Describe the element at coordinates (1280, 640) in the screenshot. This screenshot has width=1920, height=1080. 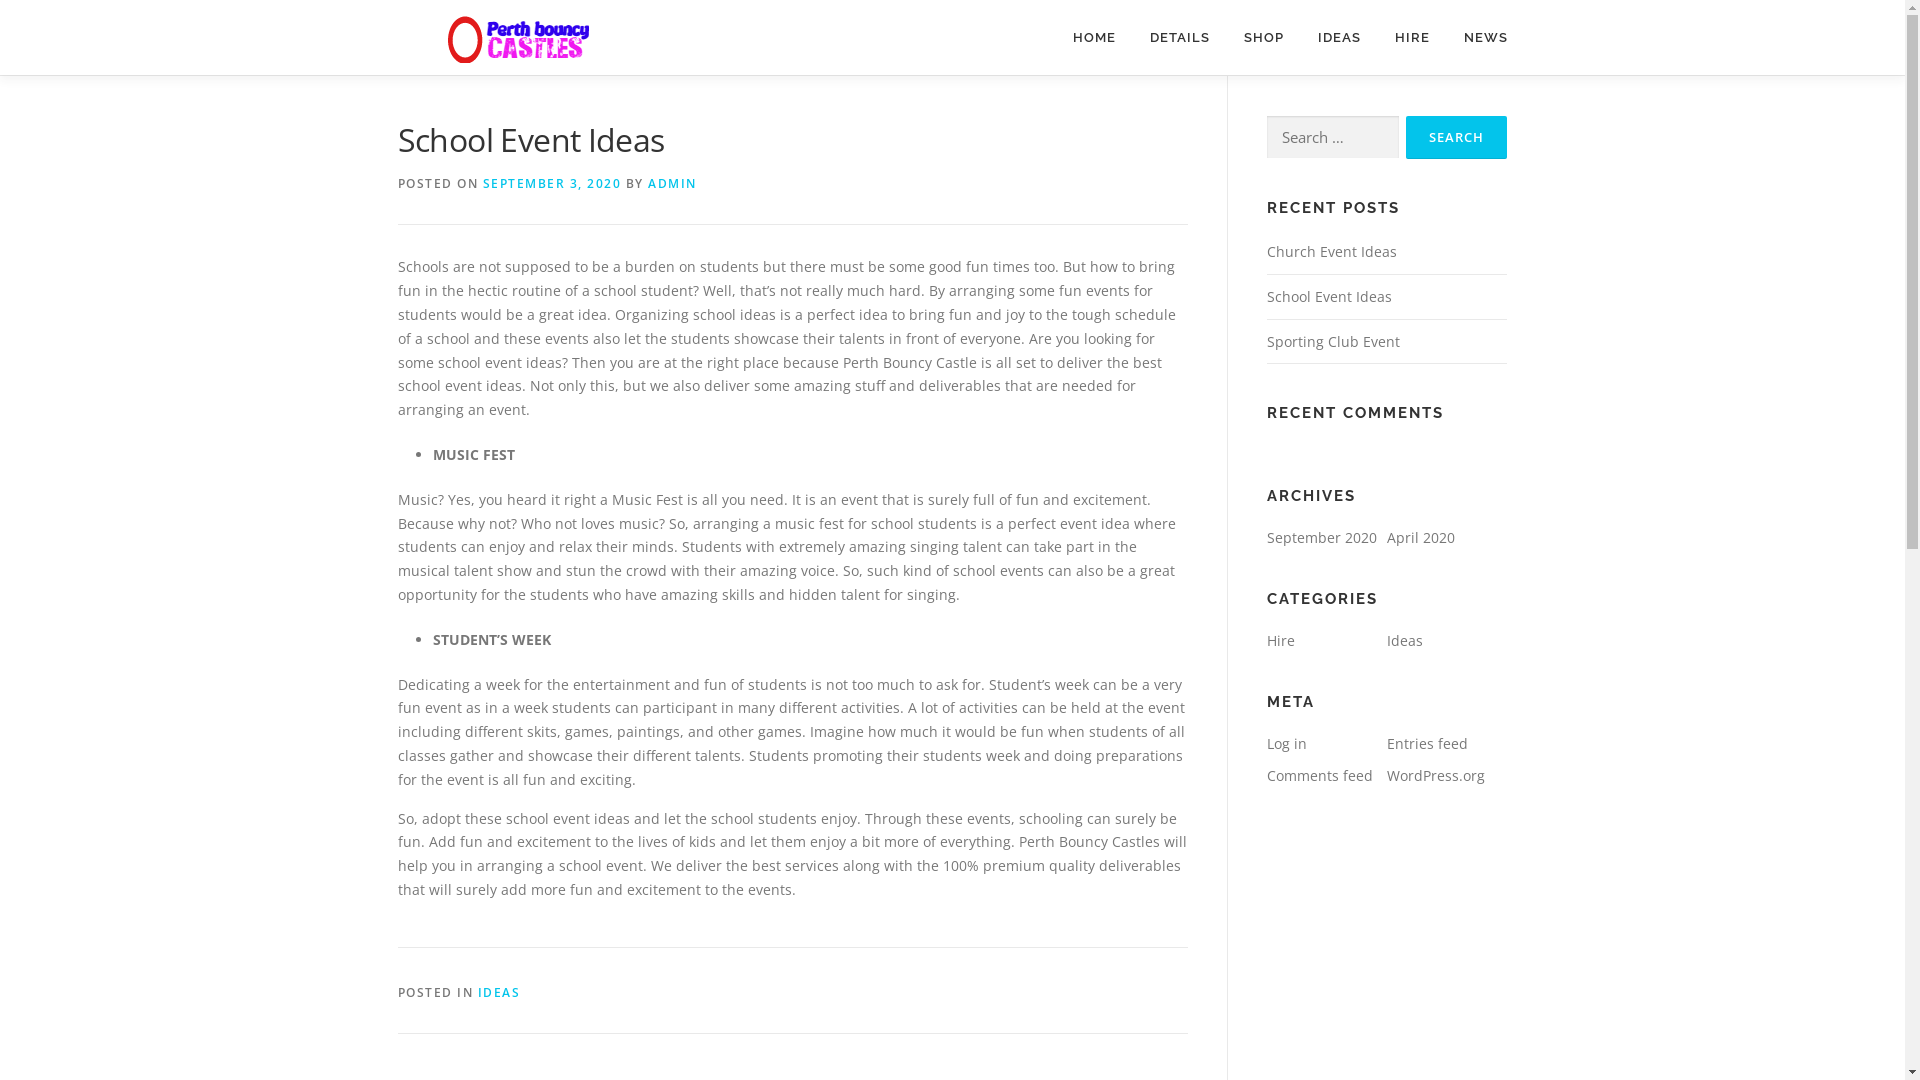
I see `Hire` at that location.